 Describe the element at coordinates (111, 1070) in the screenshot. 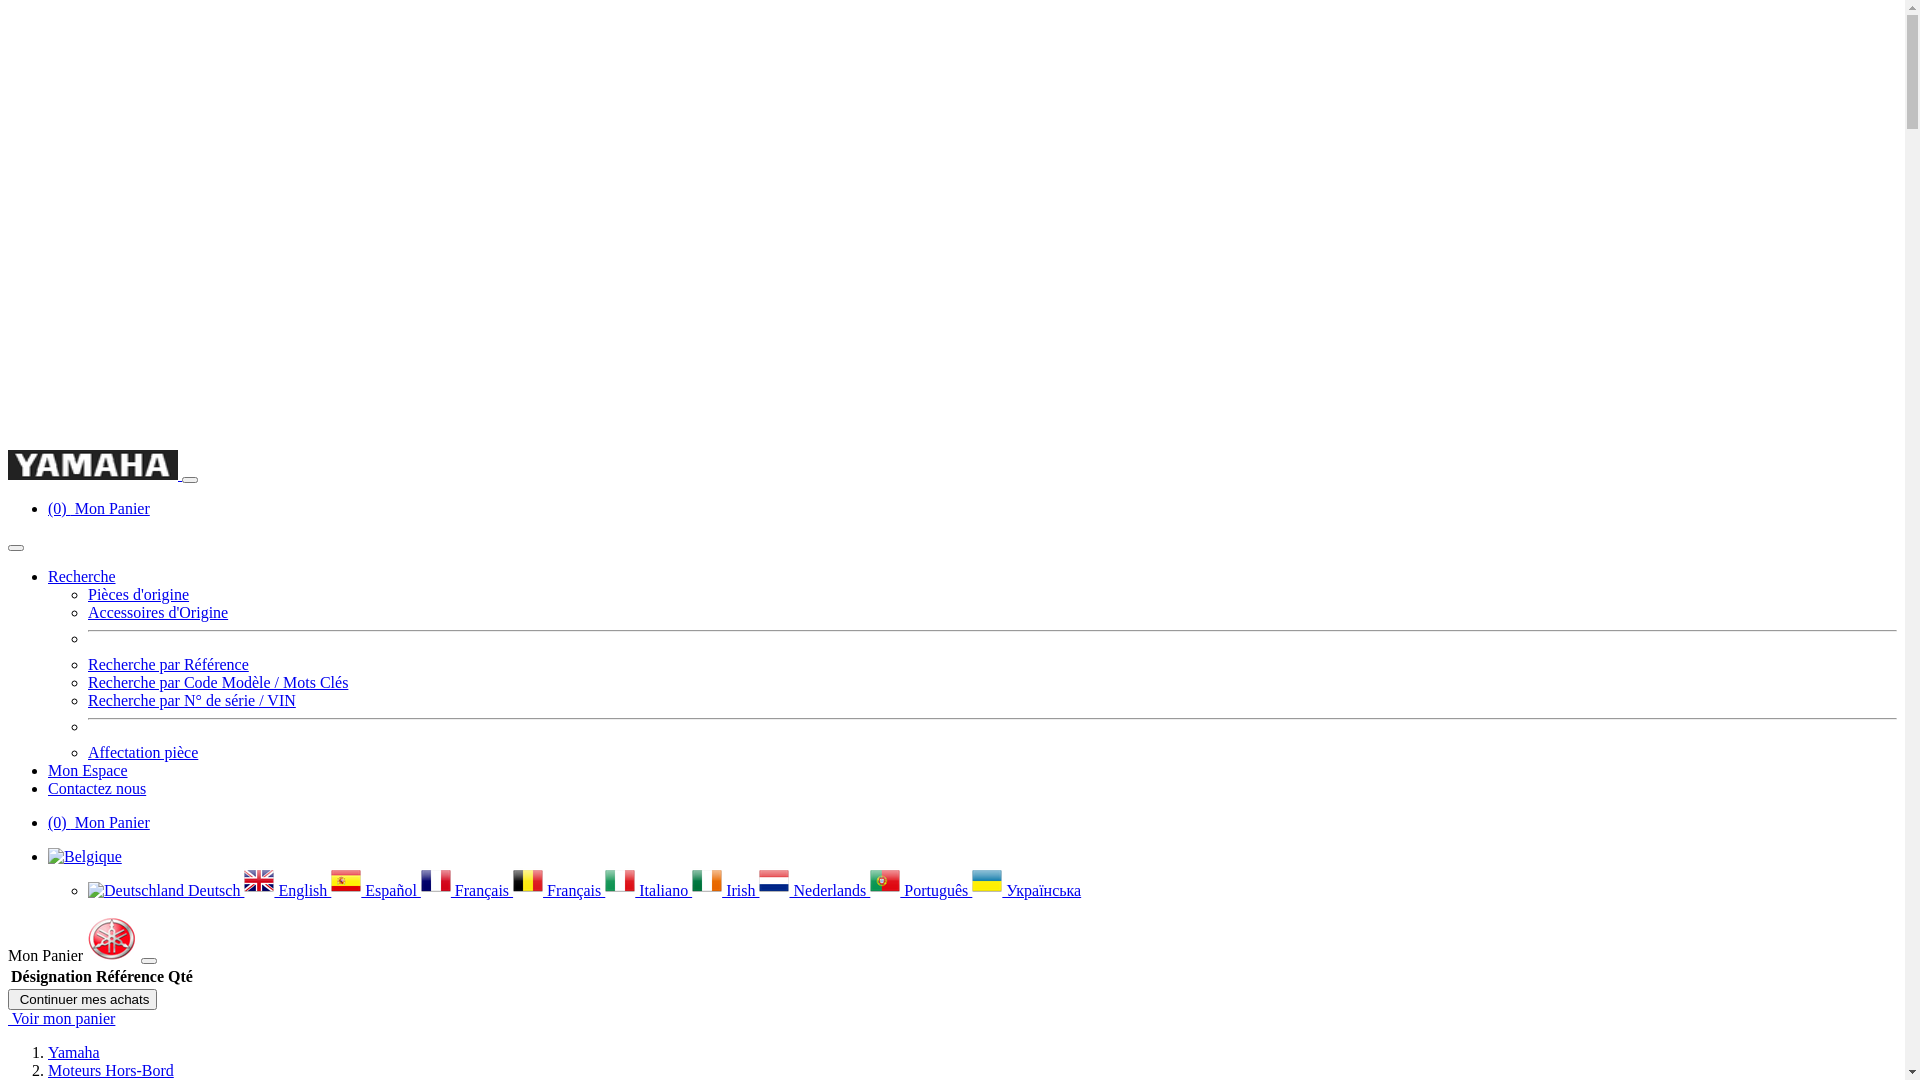

I see `Moteurs Hors-Bord` at that location.